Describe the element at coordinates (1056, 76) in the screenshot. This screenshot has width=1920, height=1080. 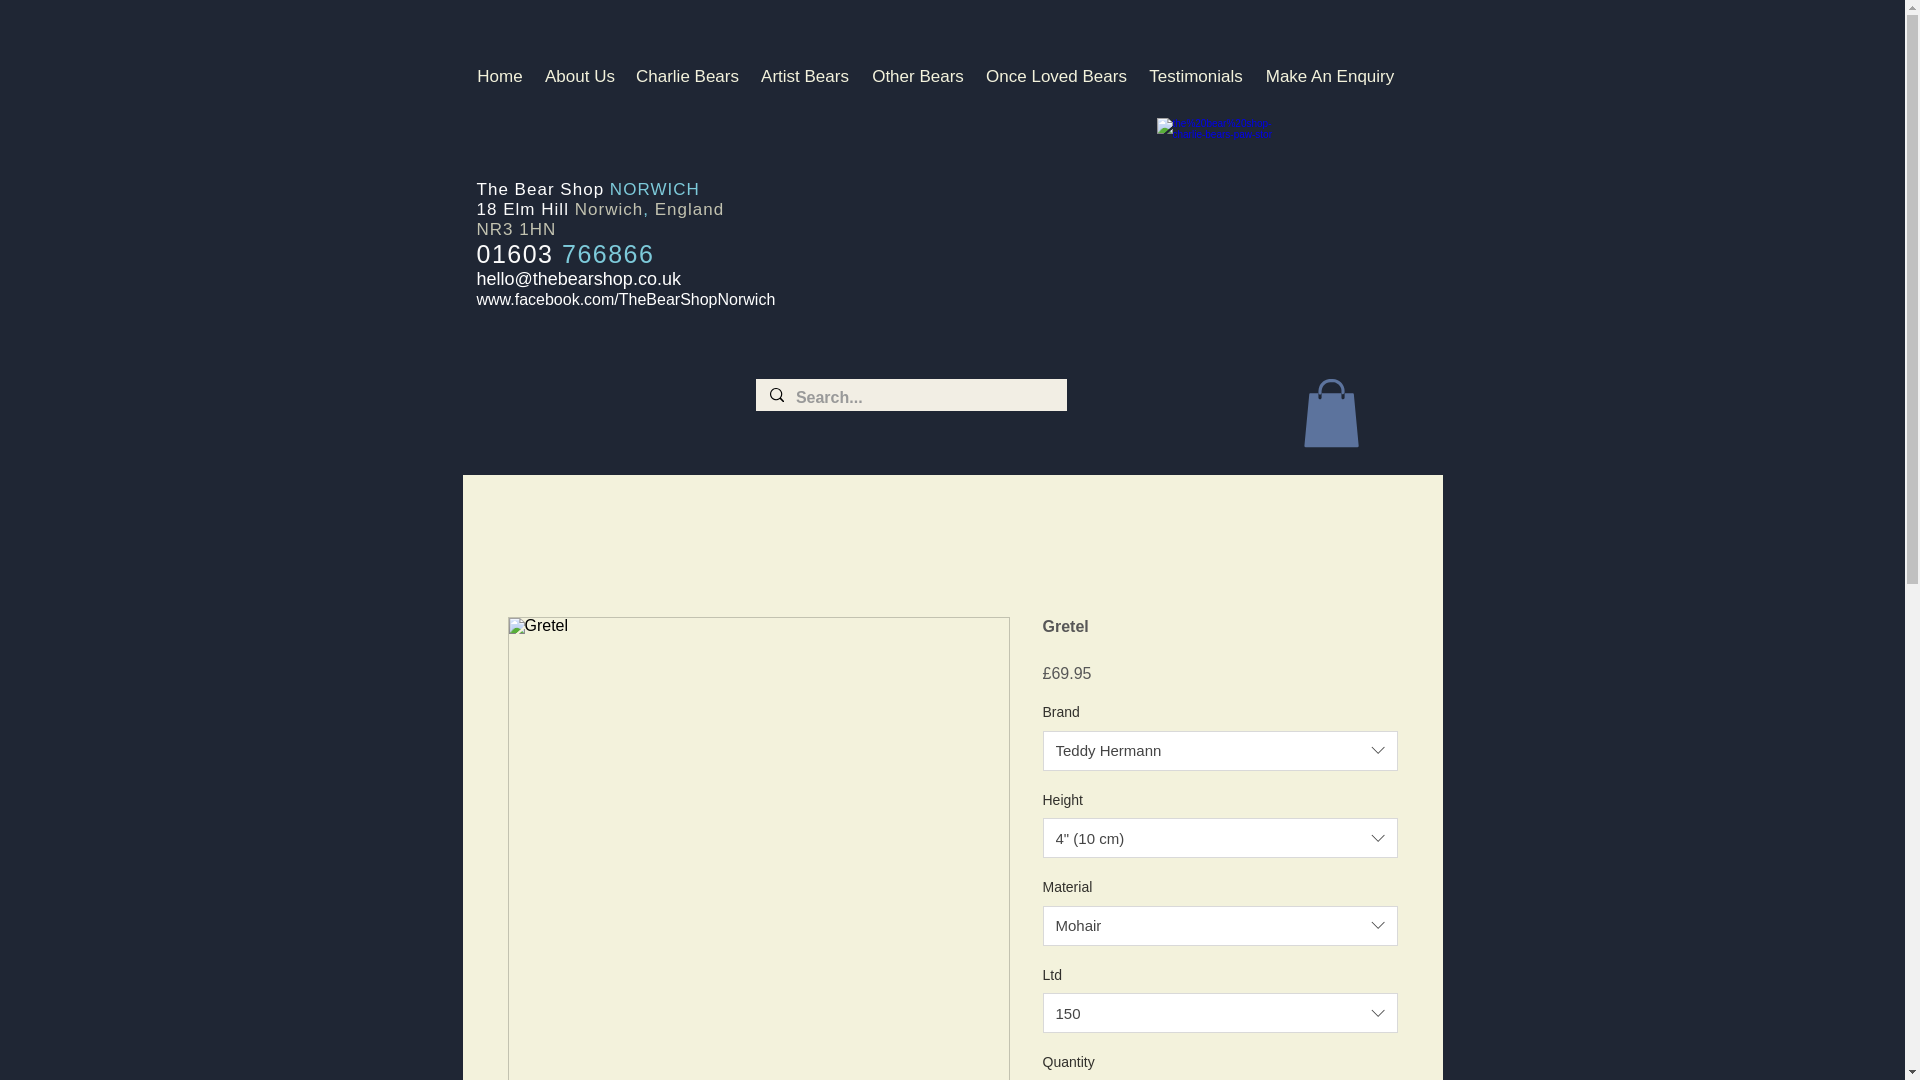
I see `Once Loved Bears` at that location.